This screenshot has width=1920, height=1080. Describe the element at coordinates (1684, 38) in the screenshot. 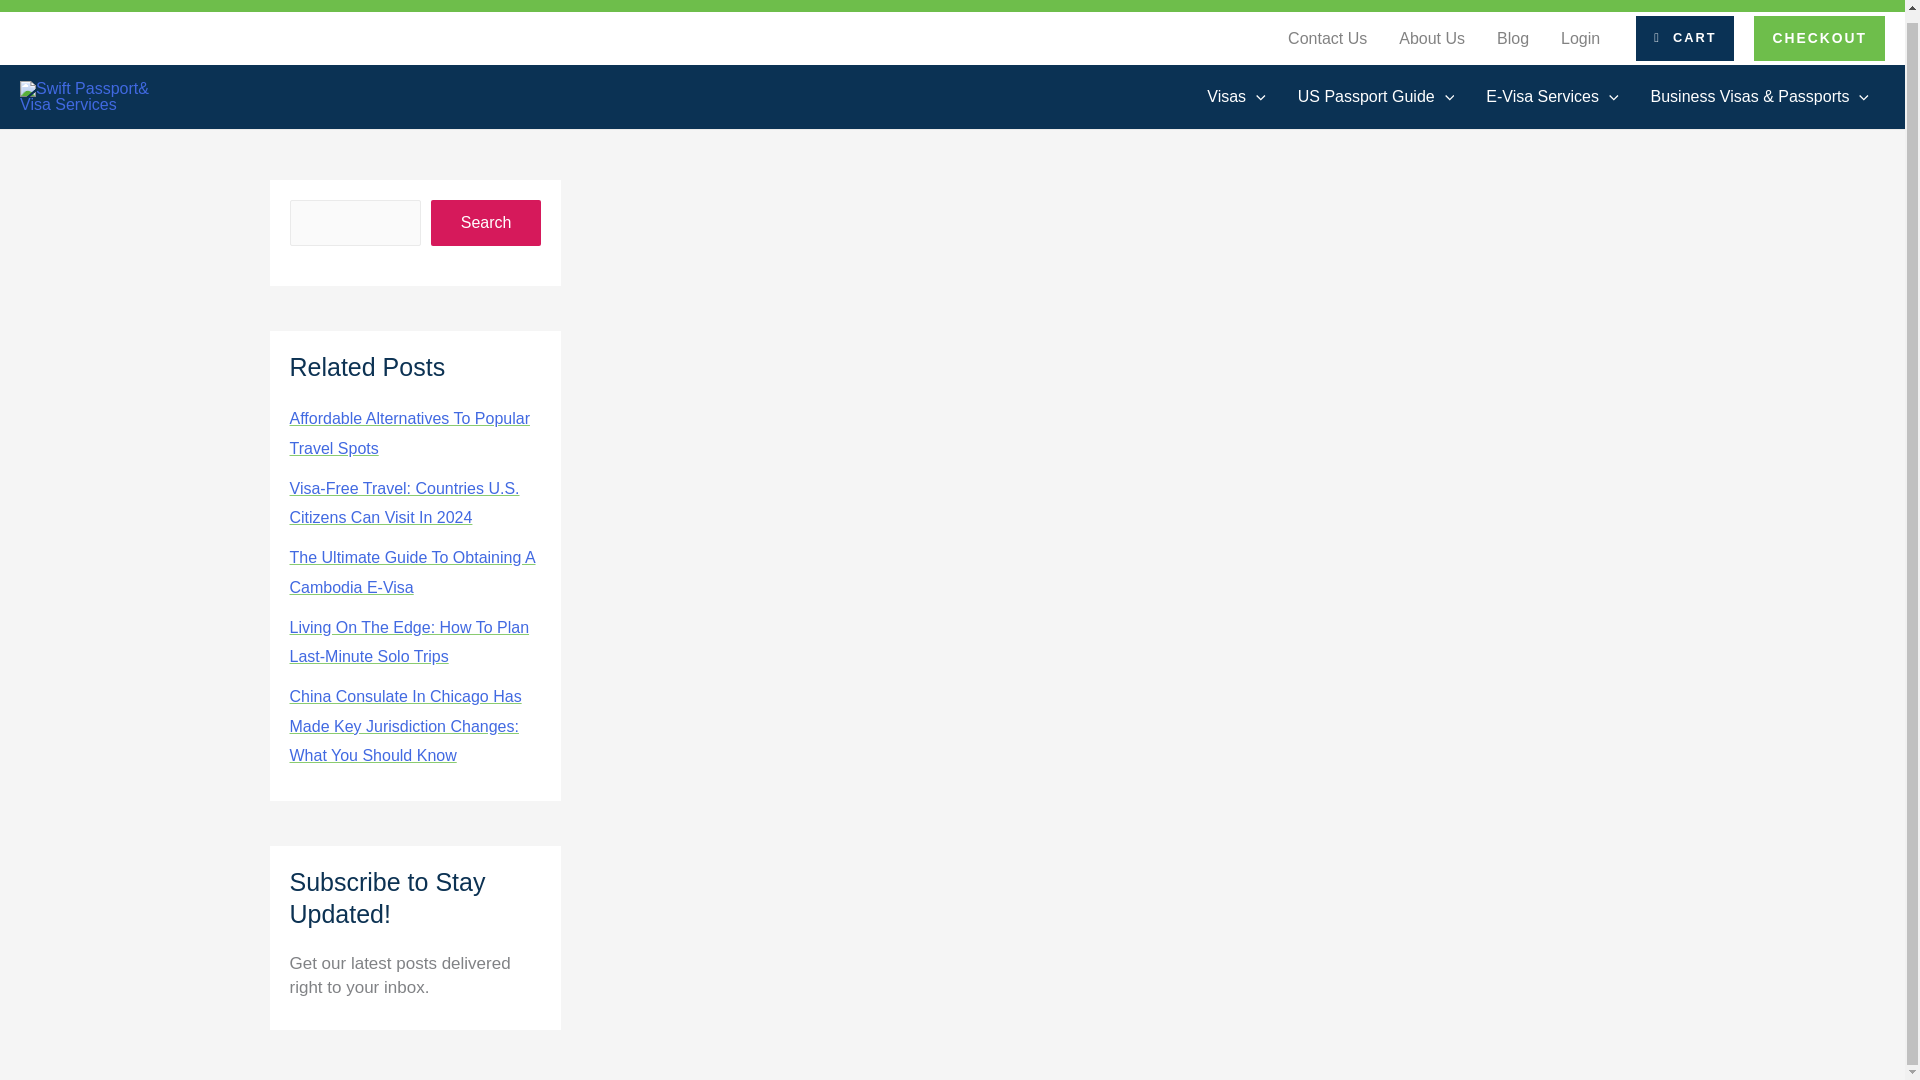

I see `CART` at that location.